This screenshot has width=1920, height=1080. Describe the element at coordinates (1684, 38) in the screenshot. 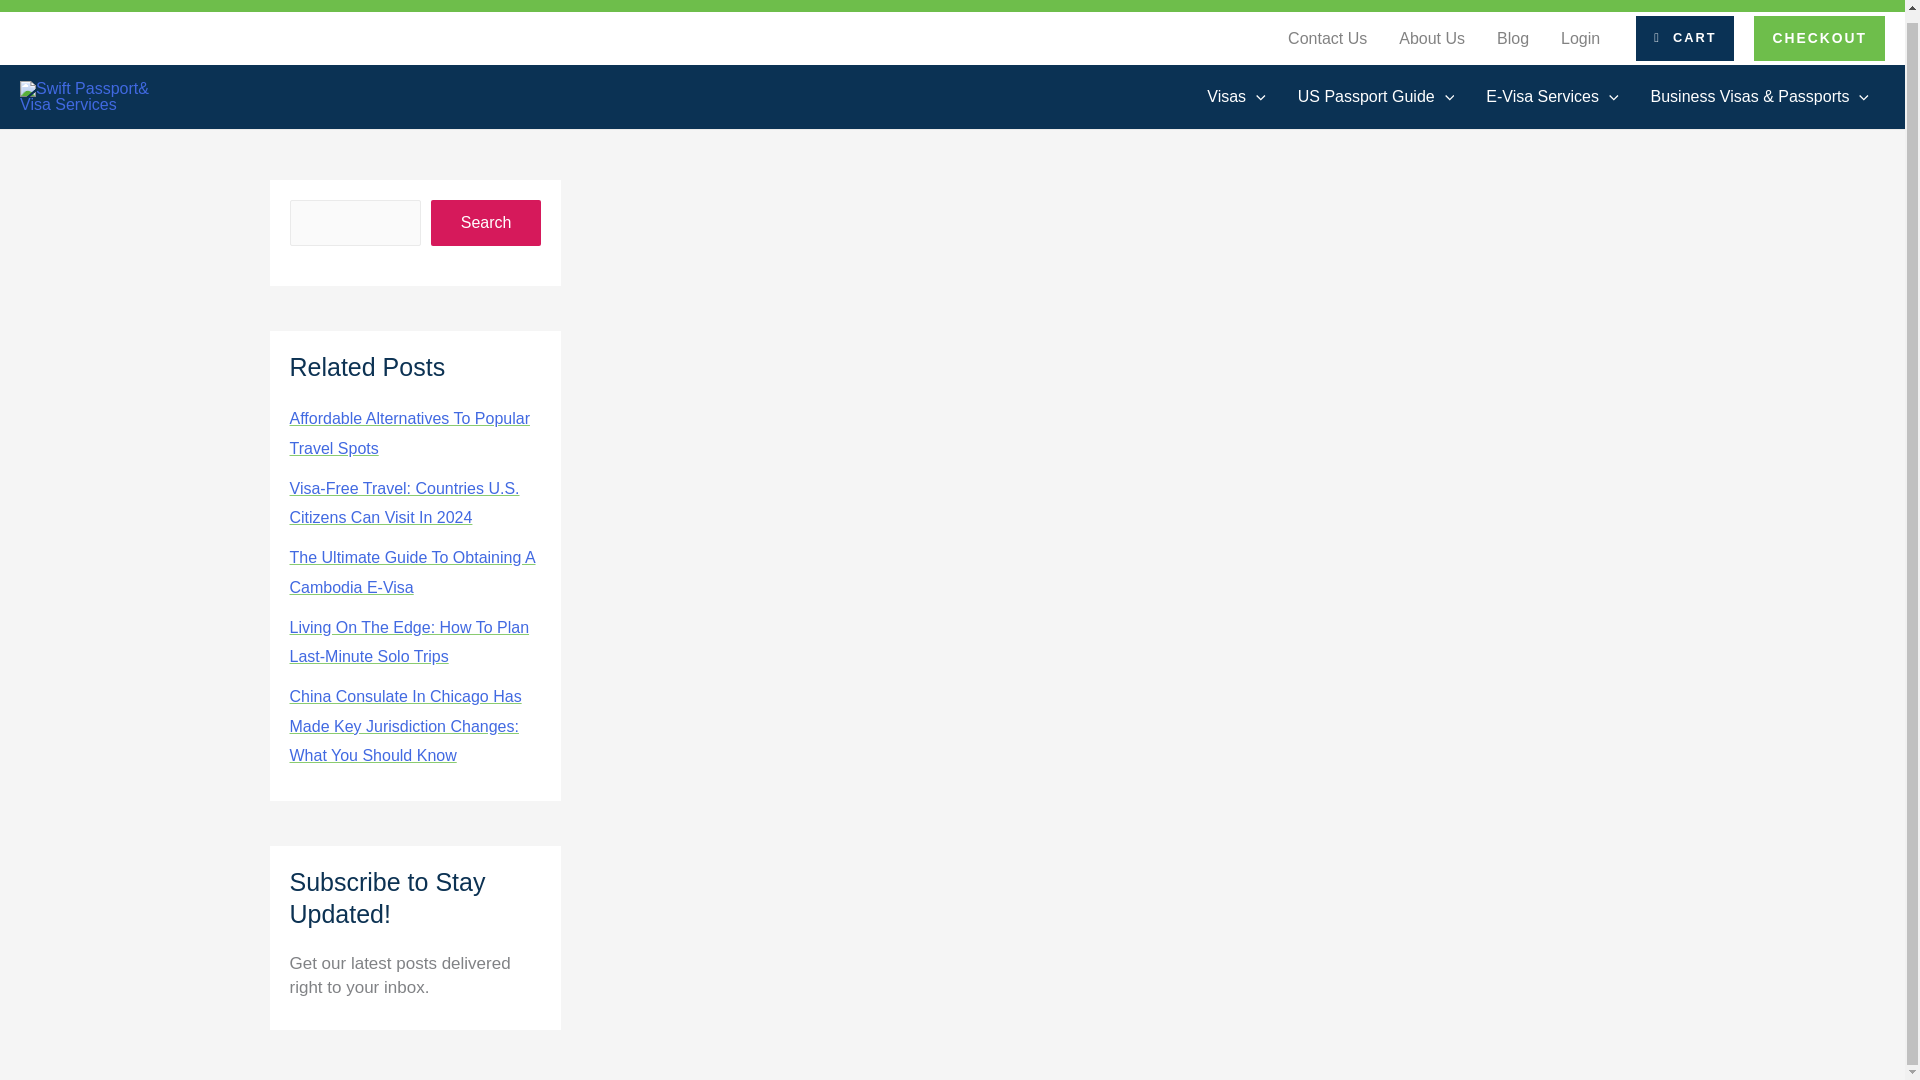

I see `CART` at that location.